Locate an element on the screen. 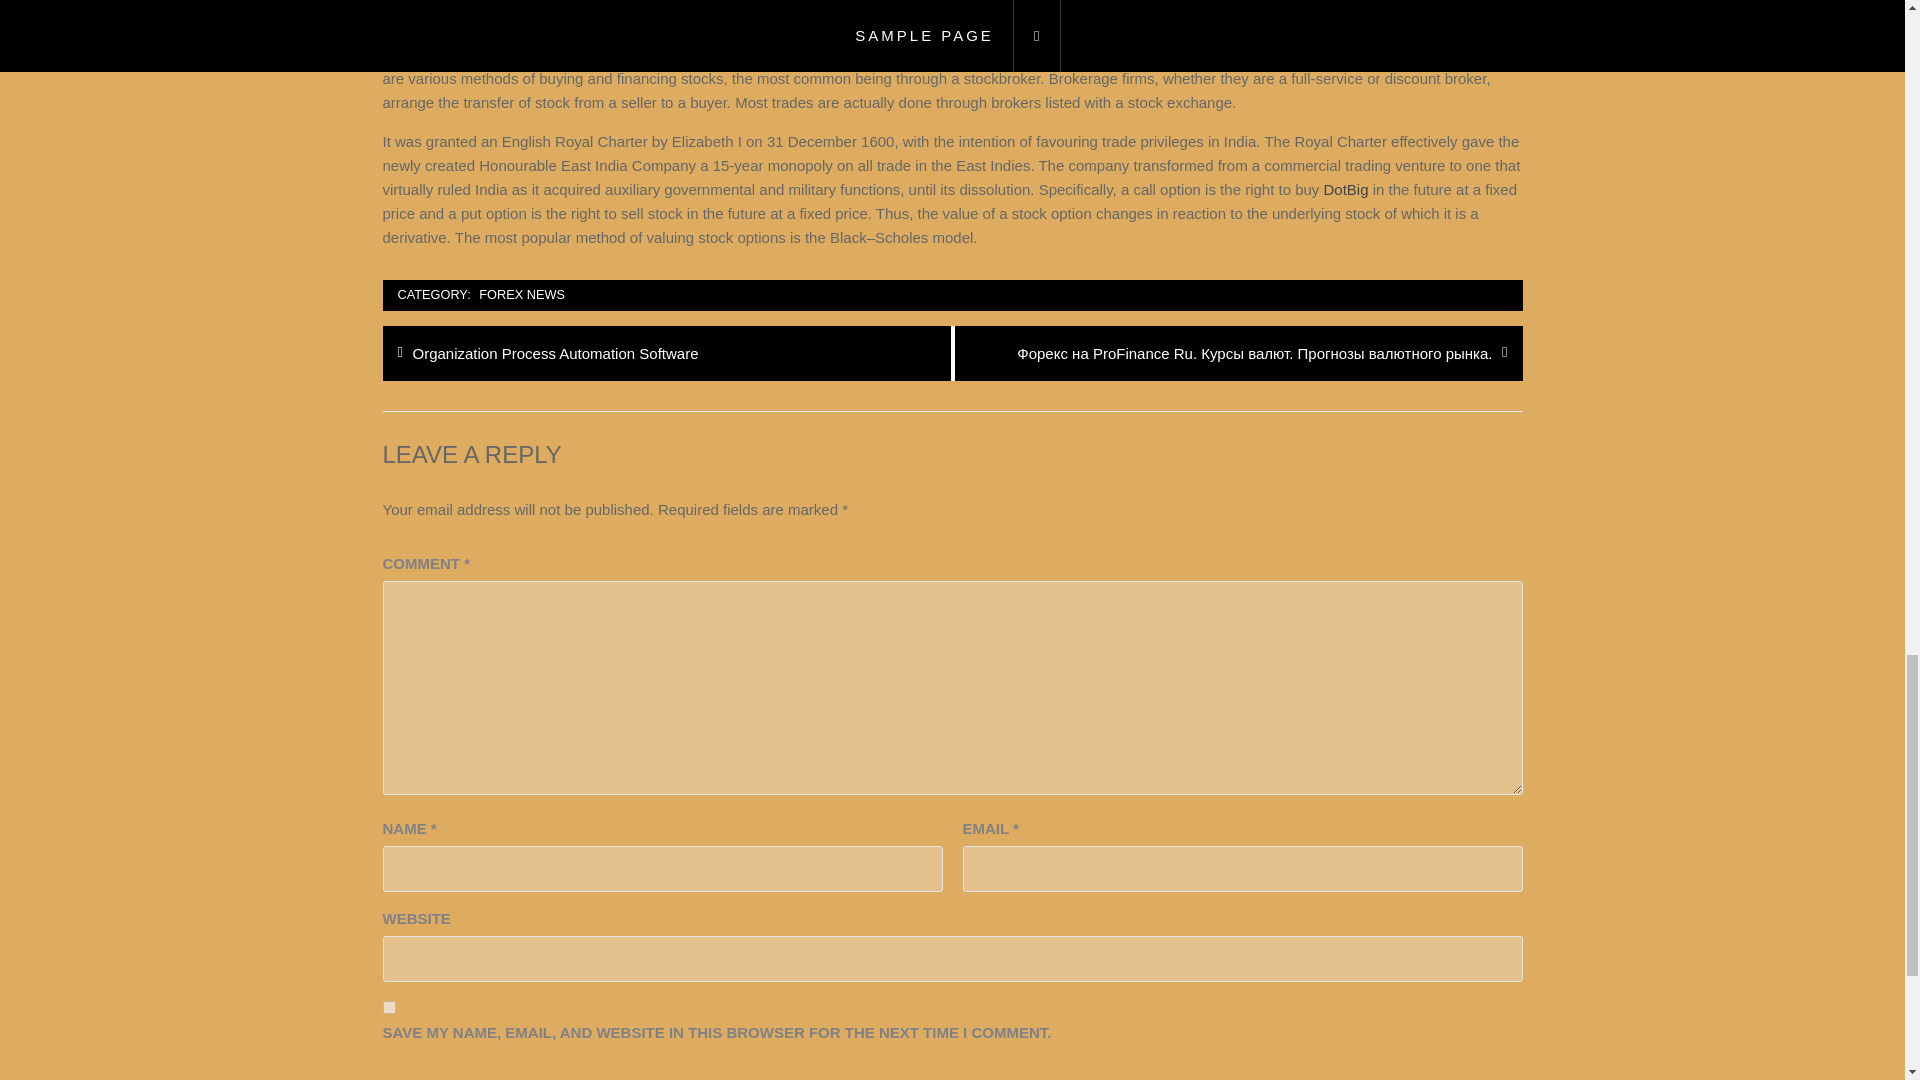  yes is located at coordinates (556, 354).